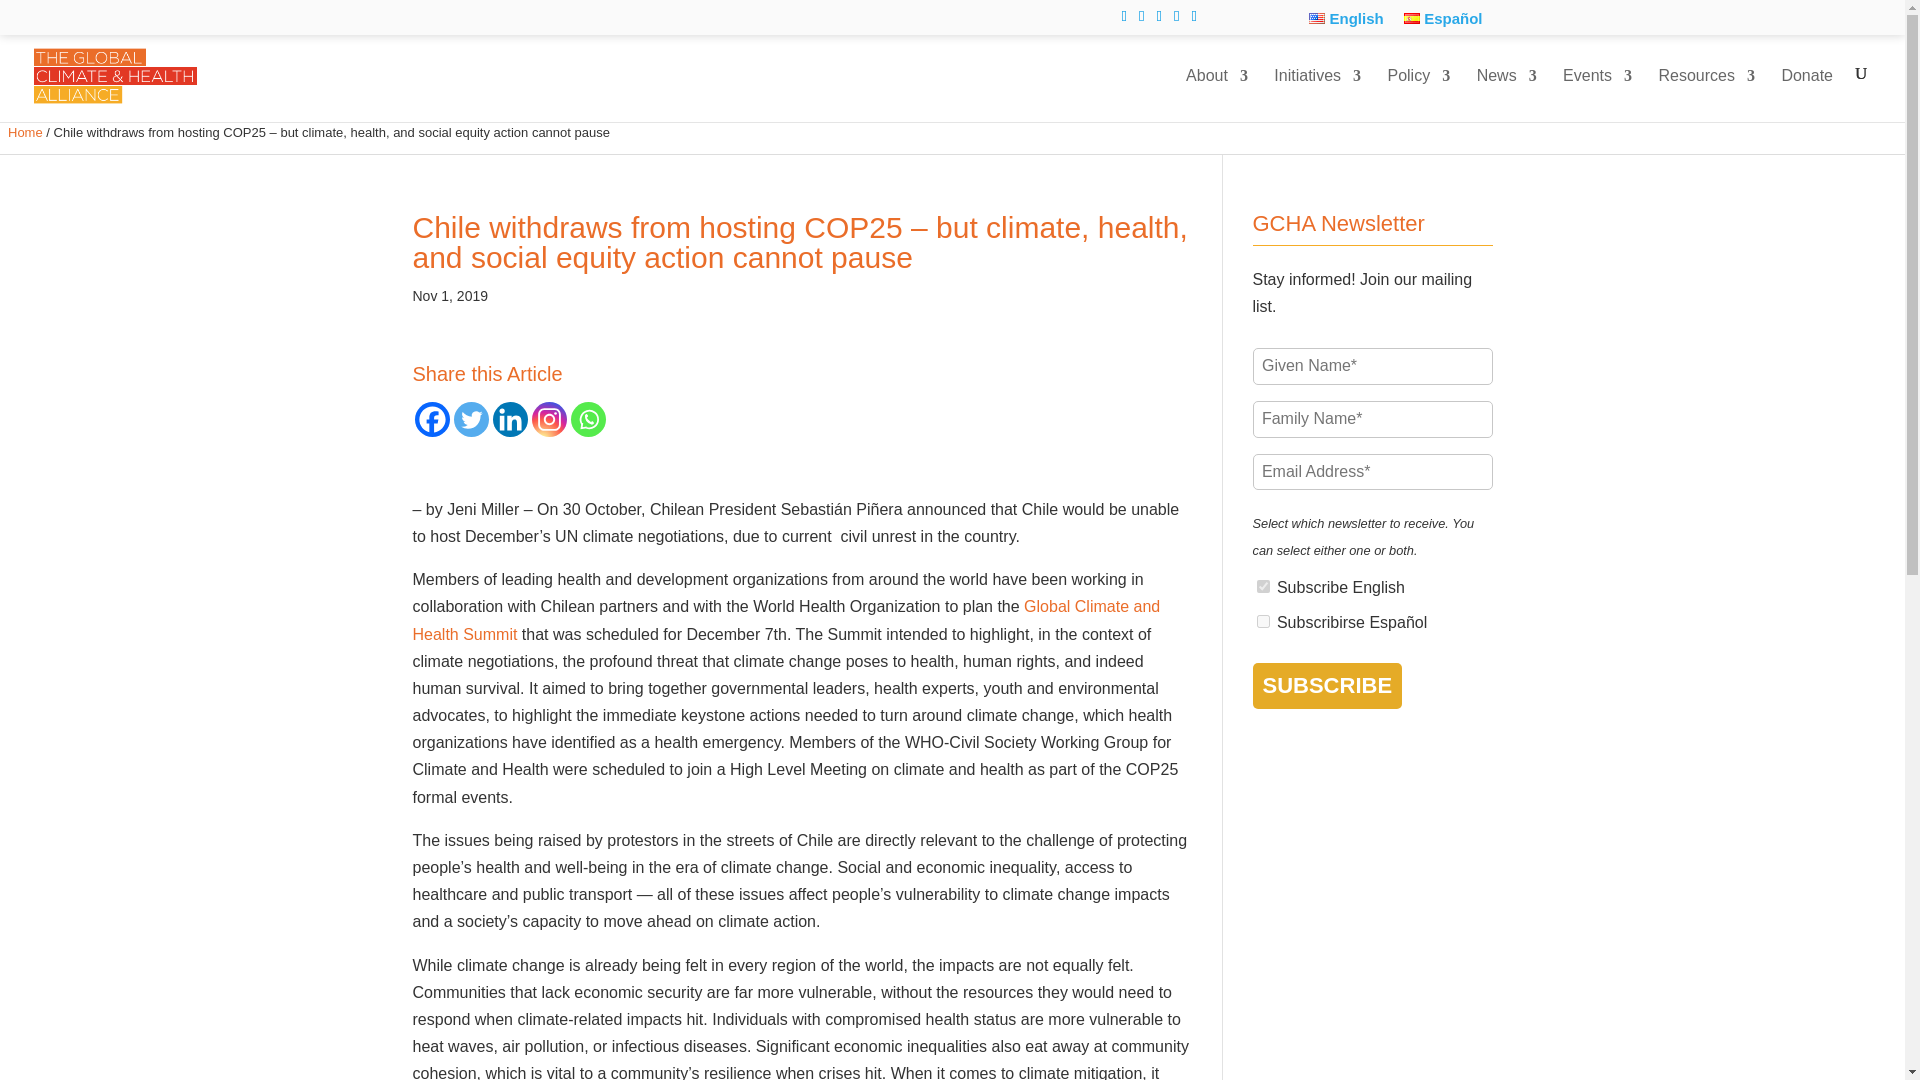 The height and width of the screenshot is (1080, 1920). I want to click on Facebook, so click(432, 419).